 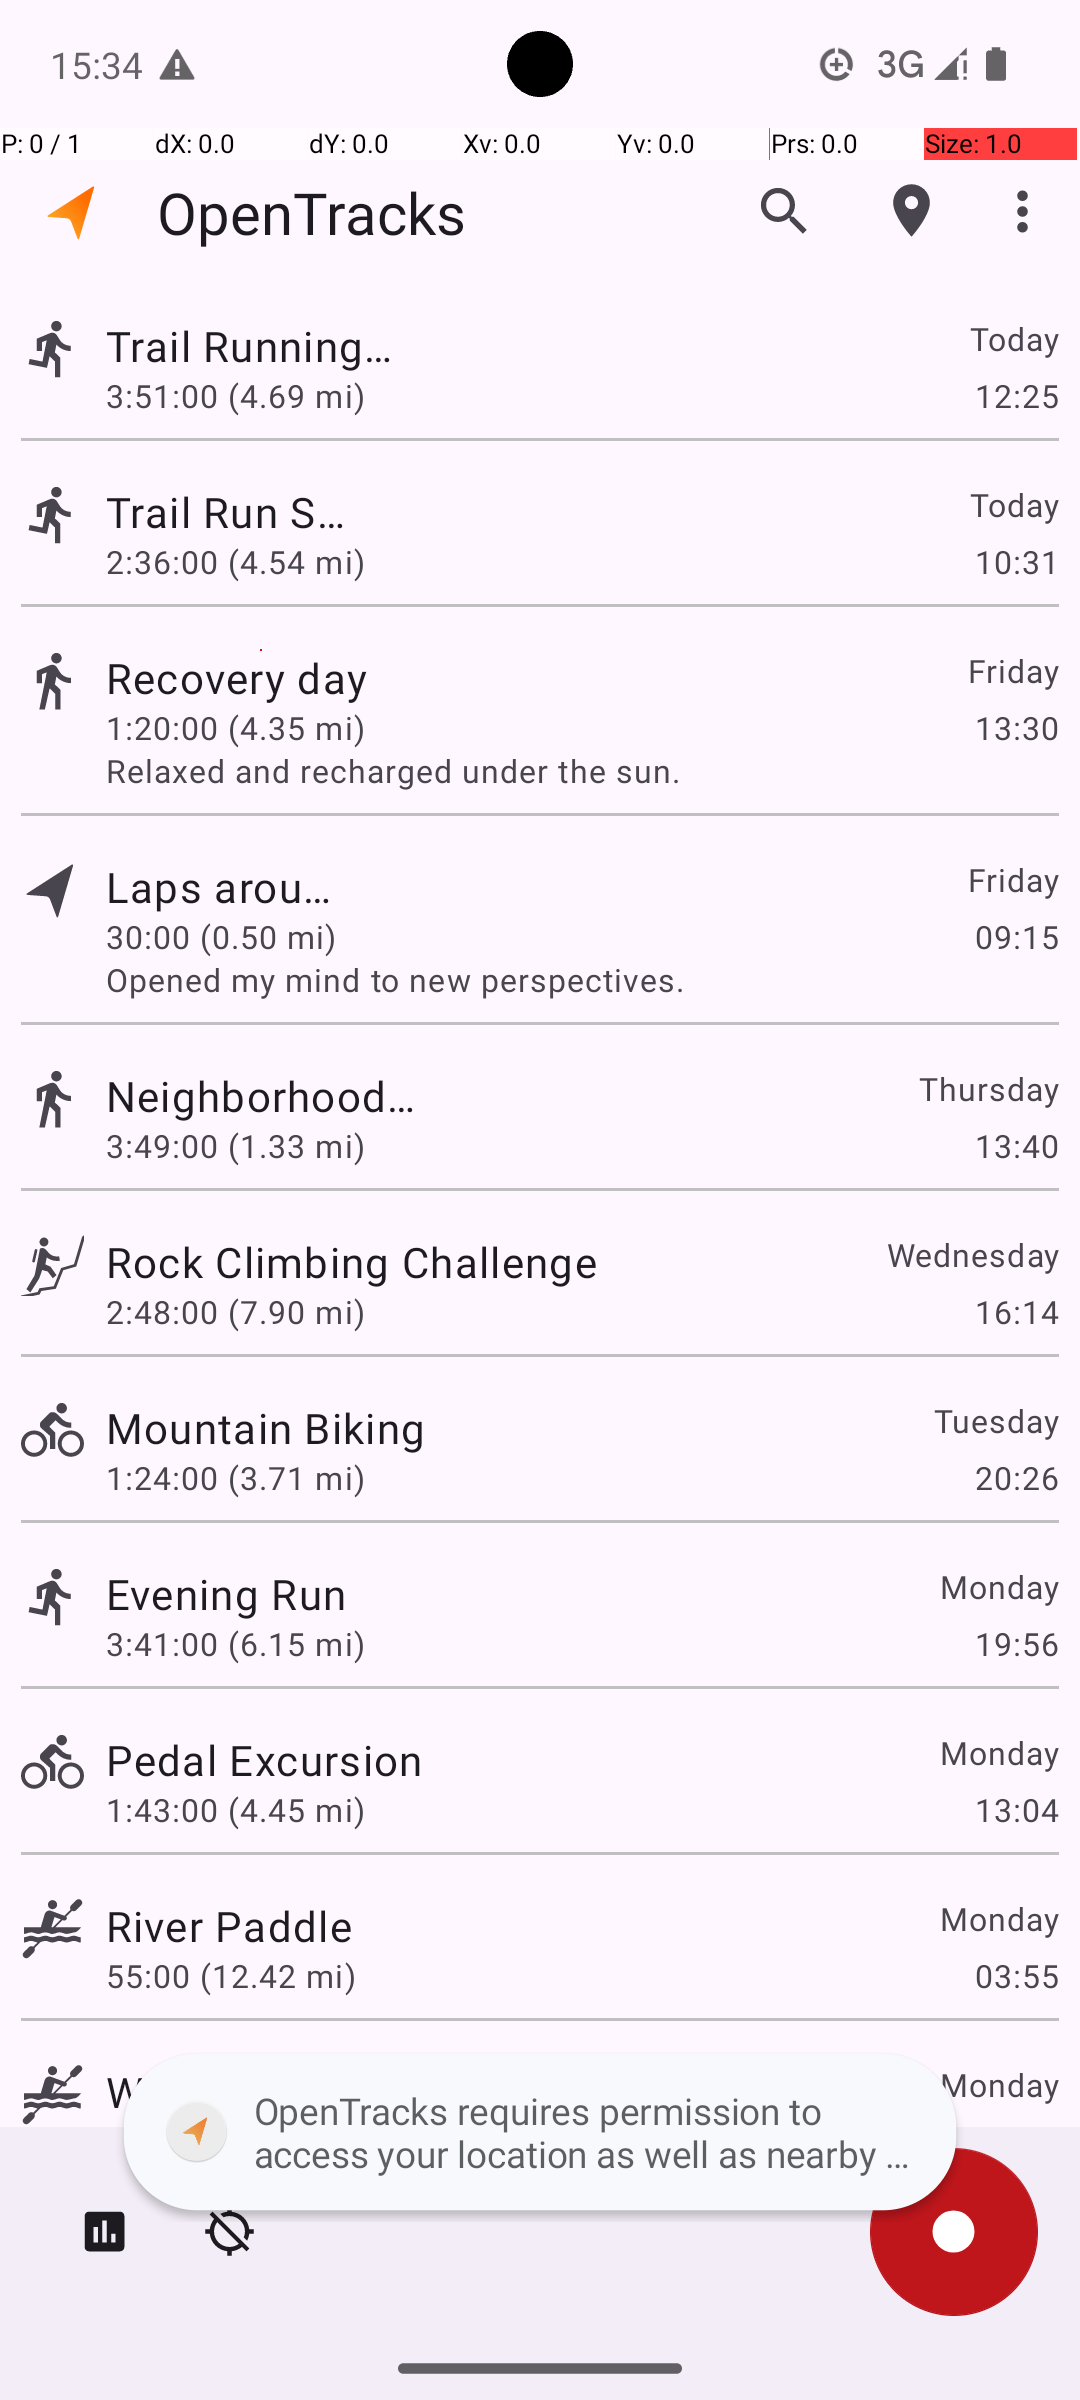 What do you see at coordinates (352, 1262) in the screenshot?
I see `Rock Climbing Challenge` at bounding box center [352, 1262].